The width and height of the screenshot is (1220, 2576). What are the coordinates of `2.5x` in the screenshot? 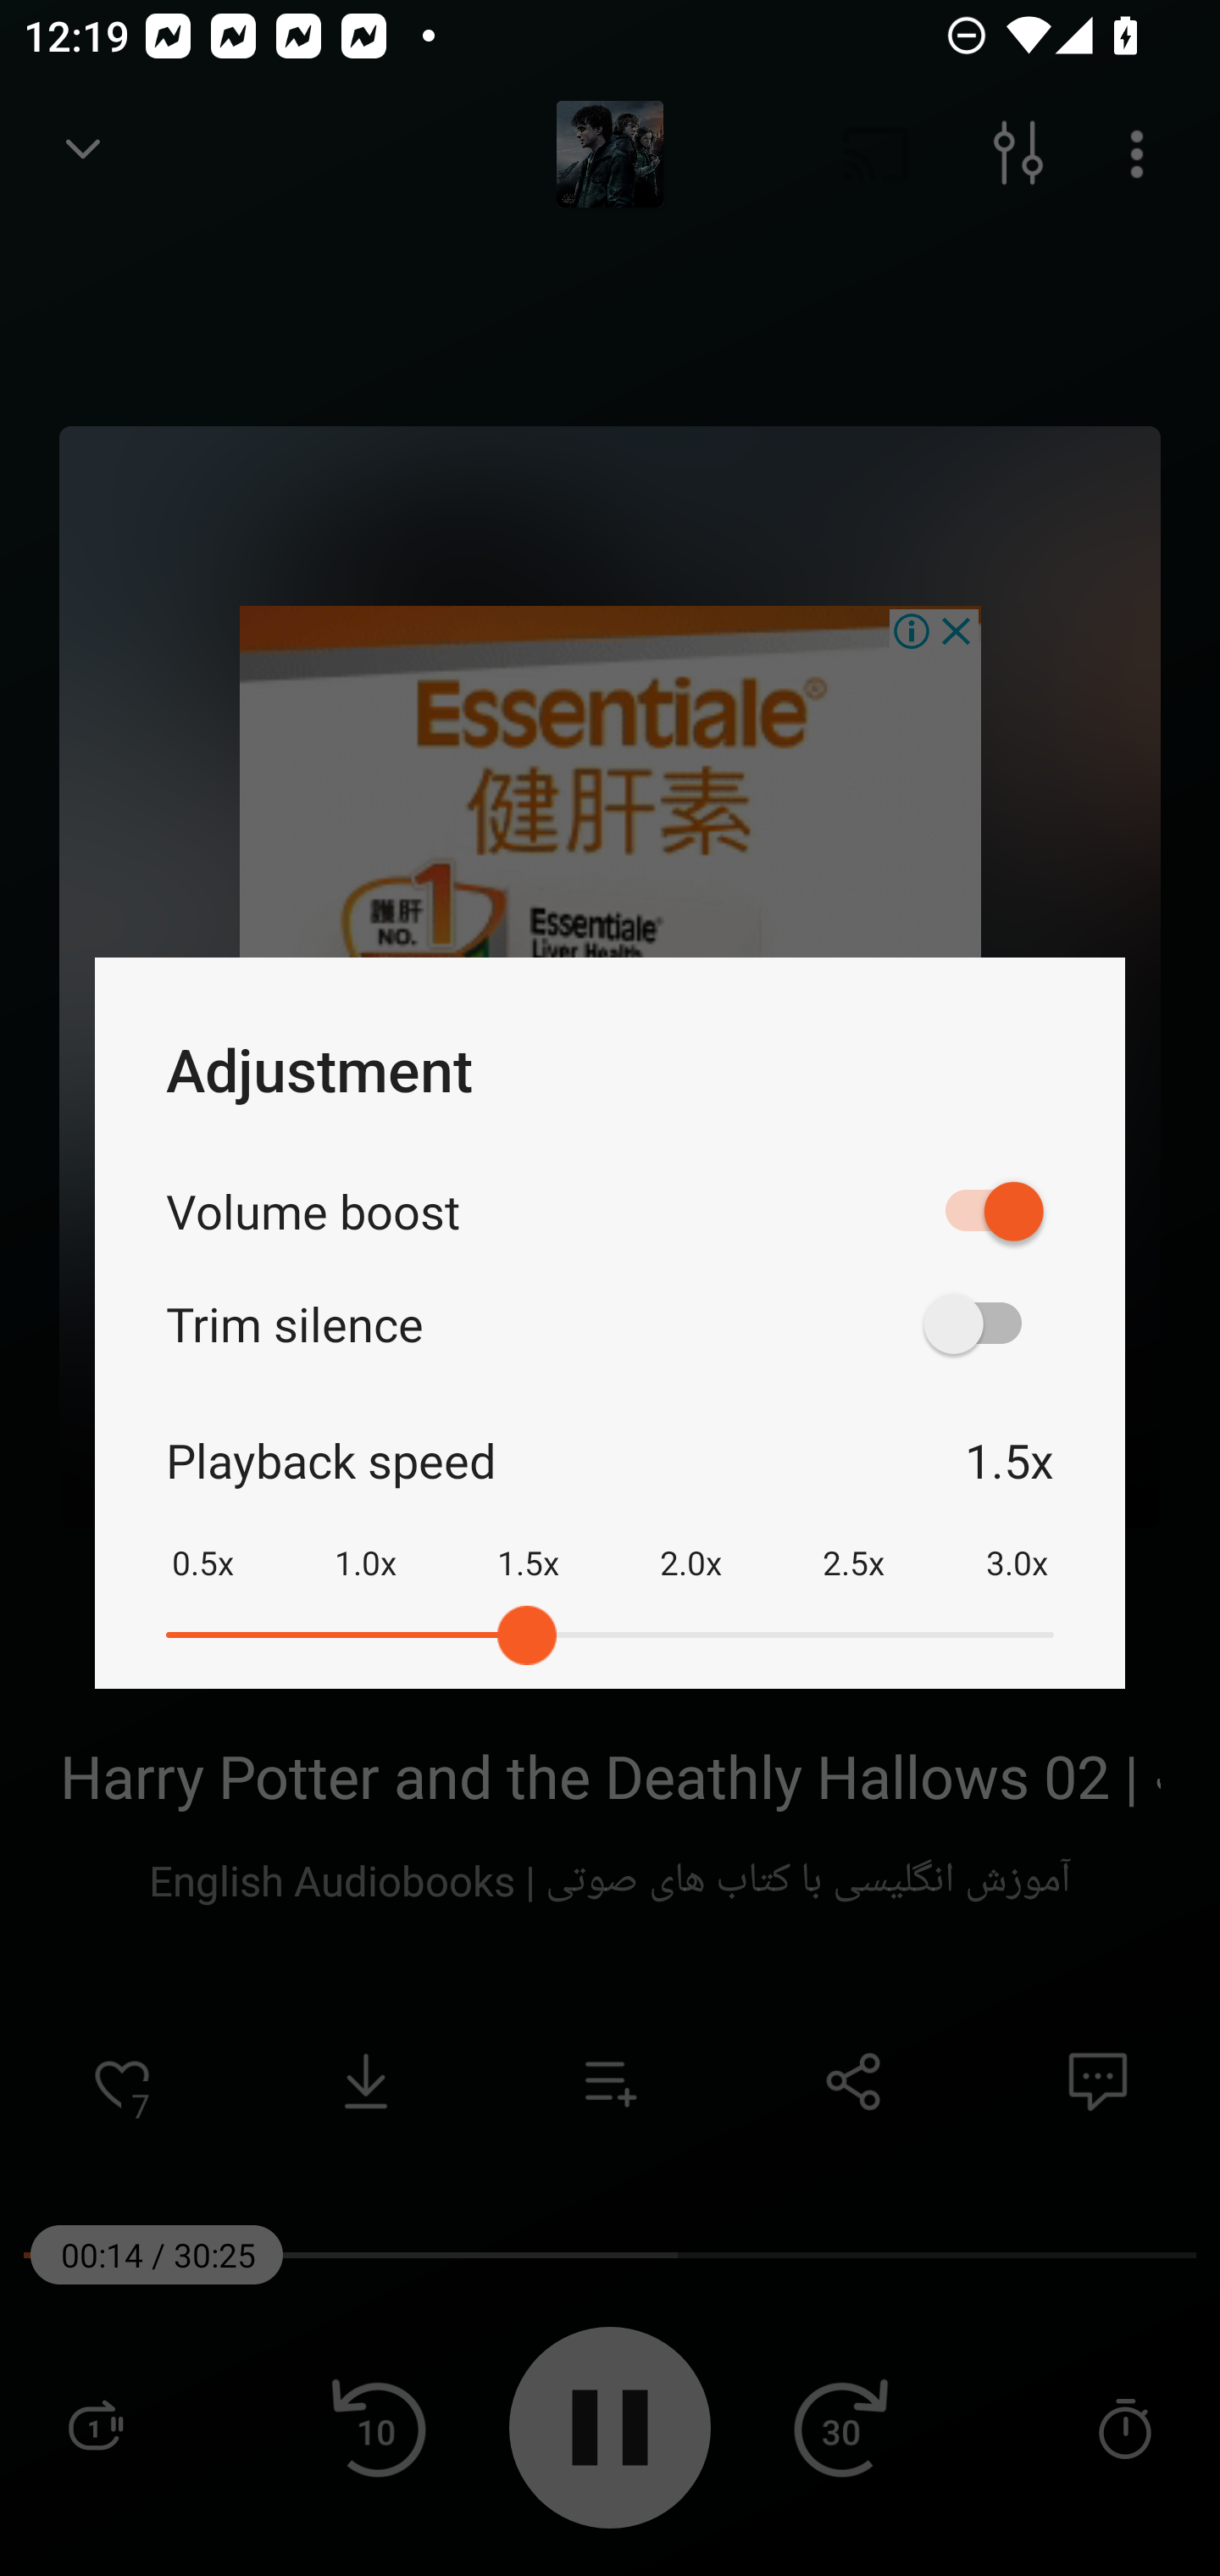 It's located at (853, 1541).